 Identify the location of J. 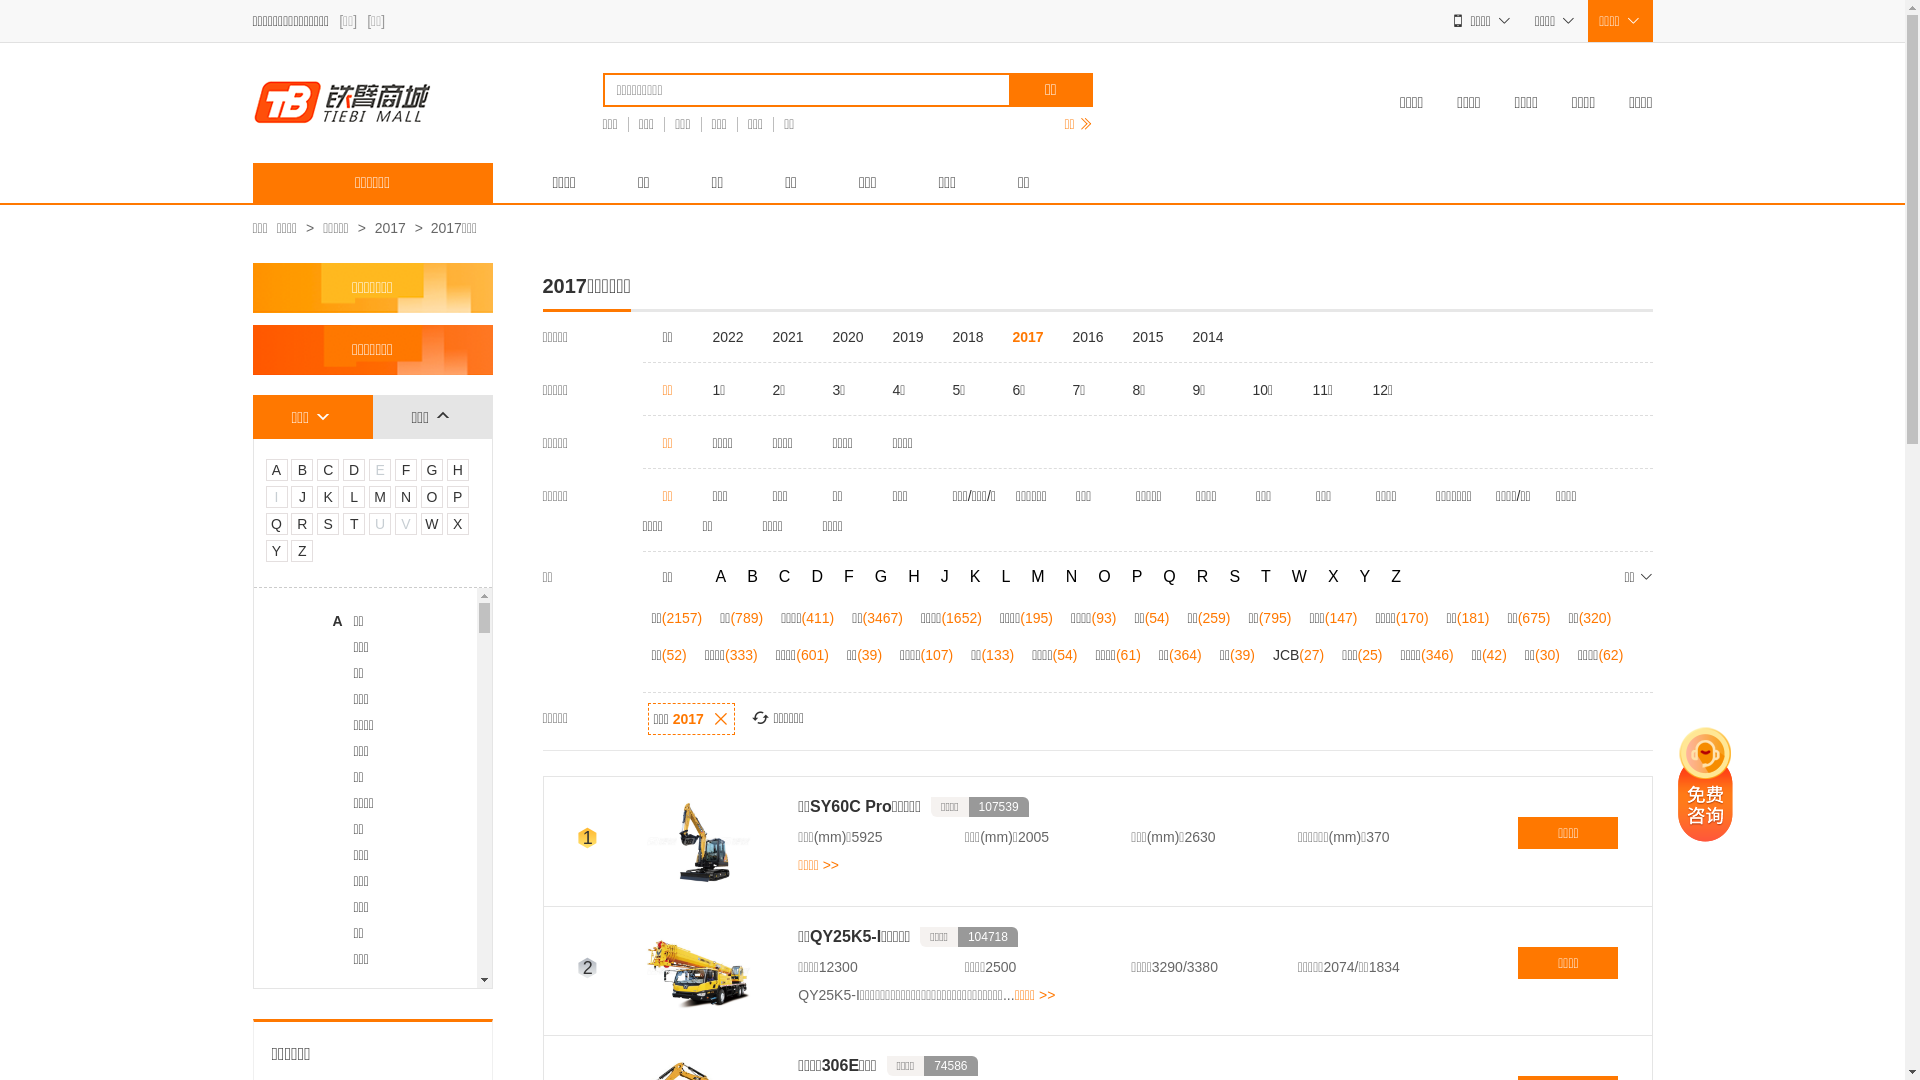
(945, 577).